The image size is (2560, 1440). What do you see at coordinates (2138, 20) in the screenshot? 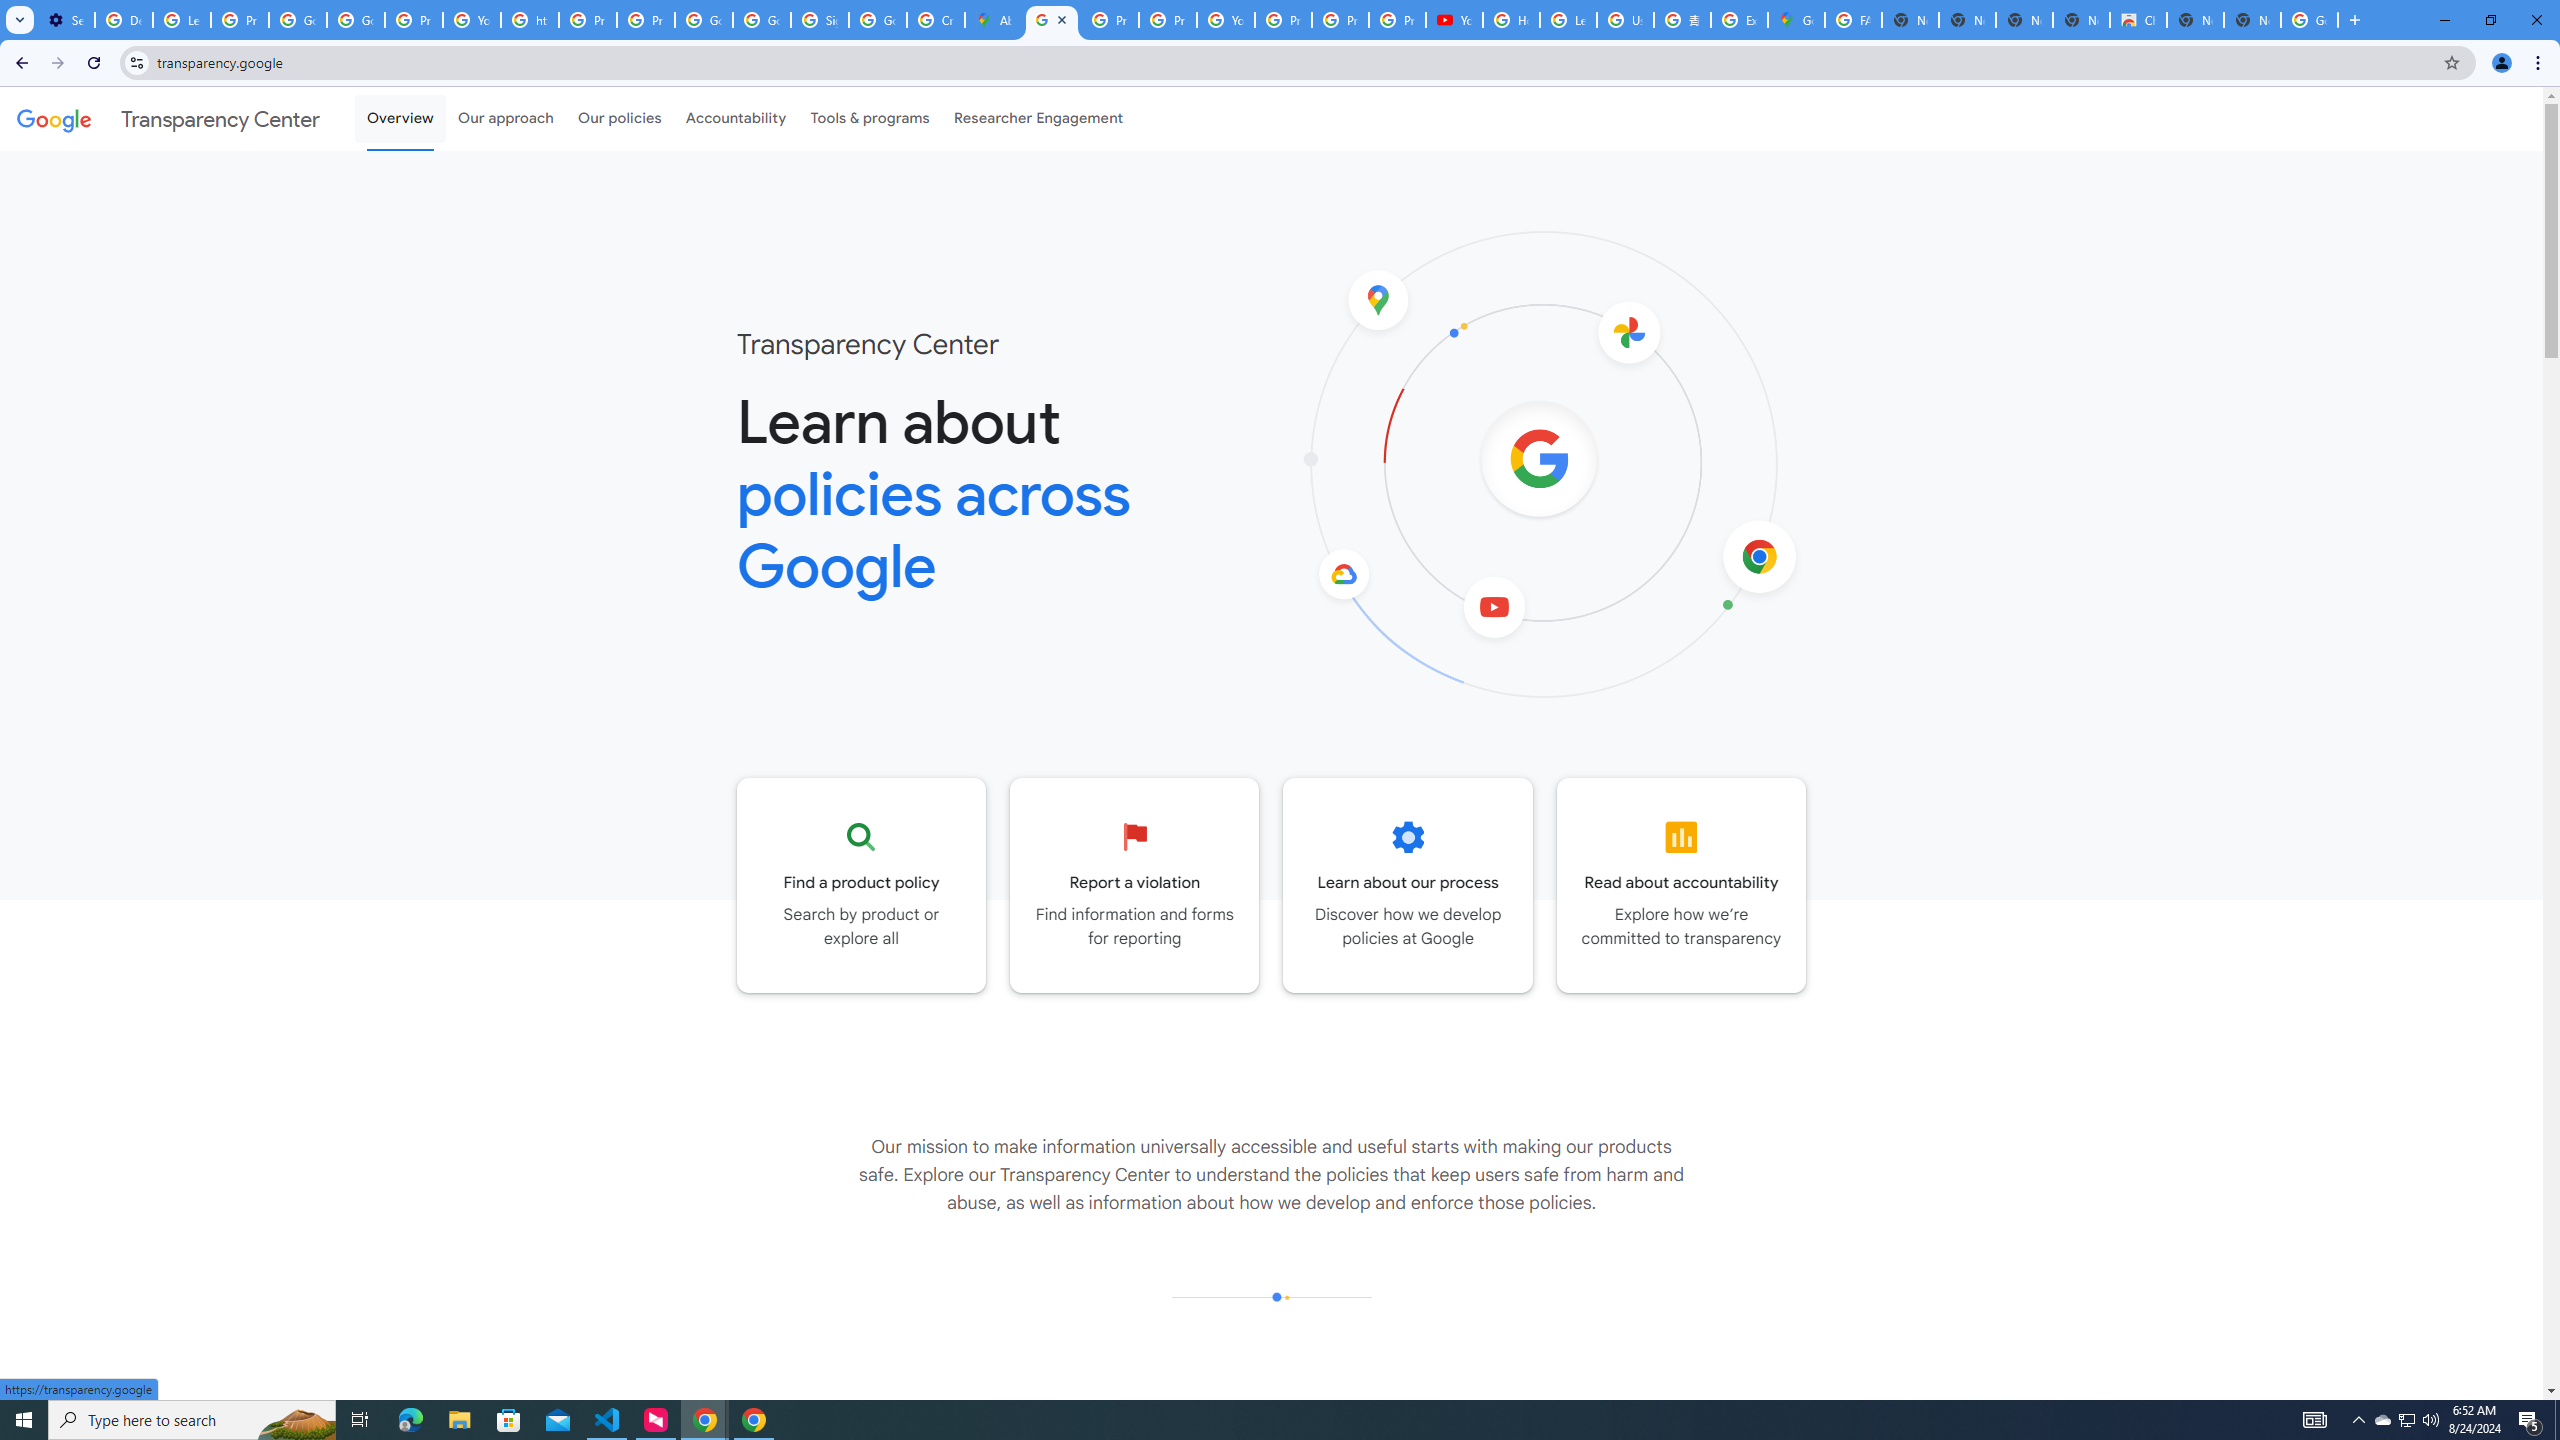
I see `Chrome Web Store` at bounding box center [2138, 20].